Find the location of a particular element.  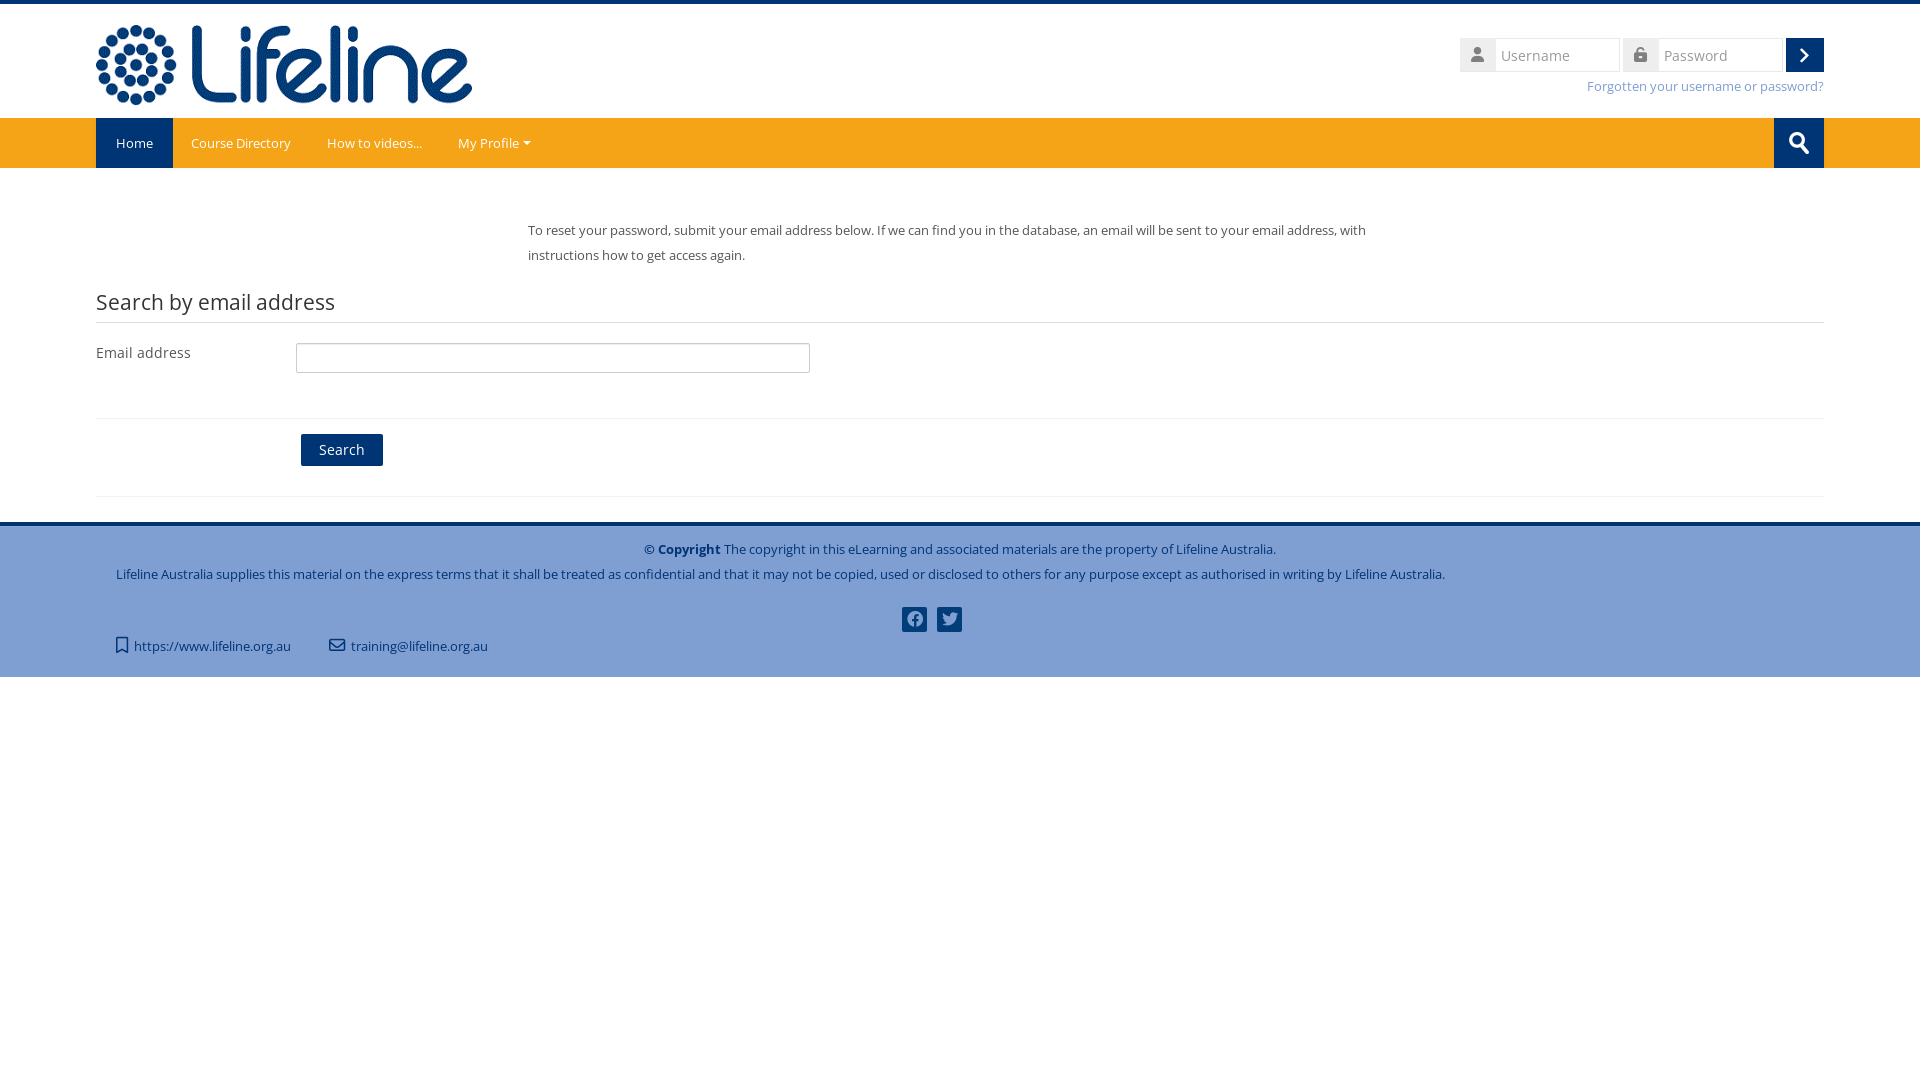

Log in is located at coordinates (1805, 55).